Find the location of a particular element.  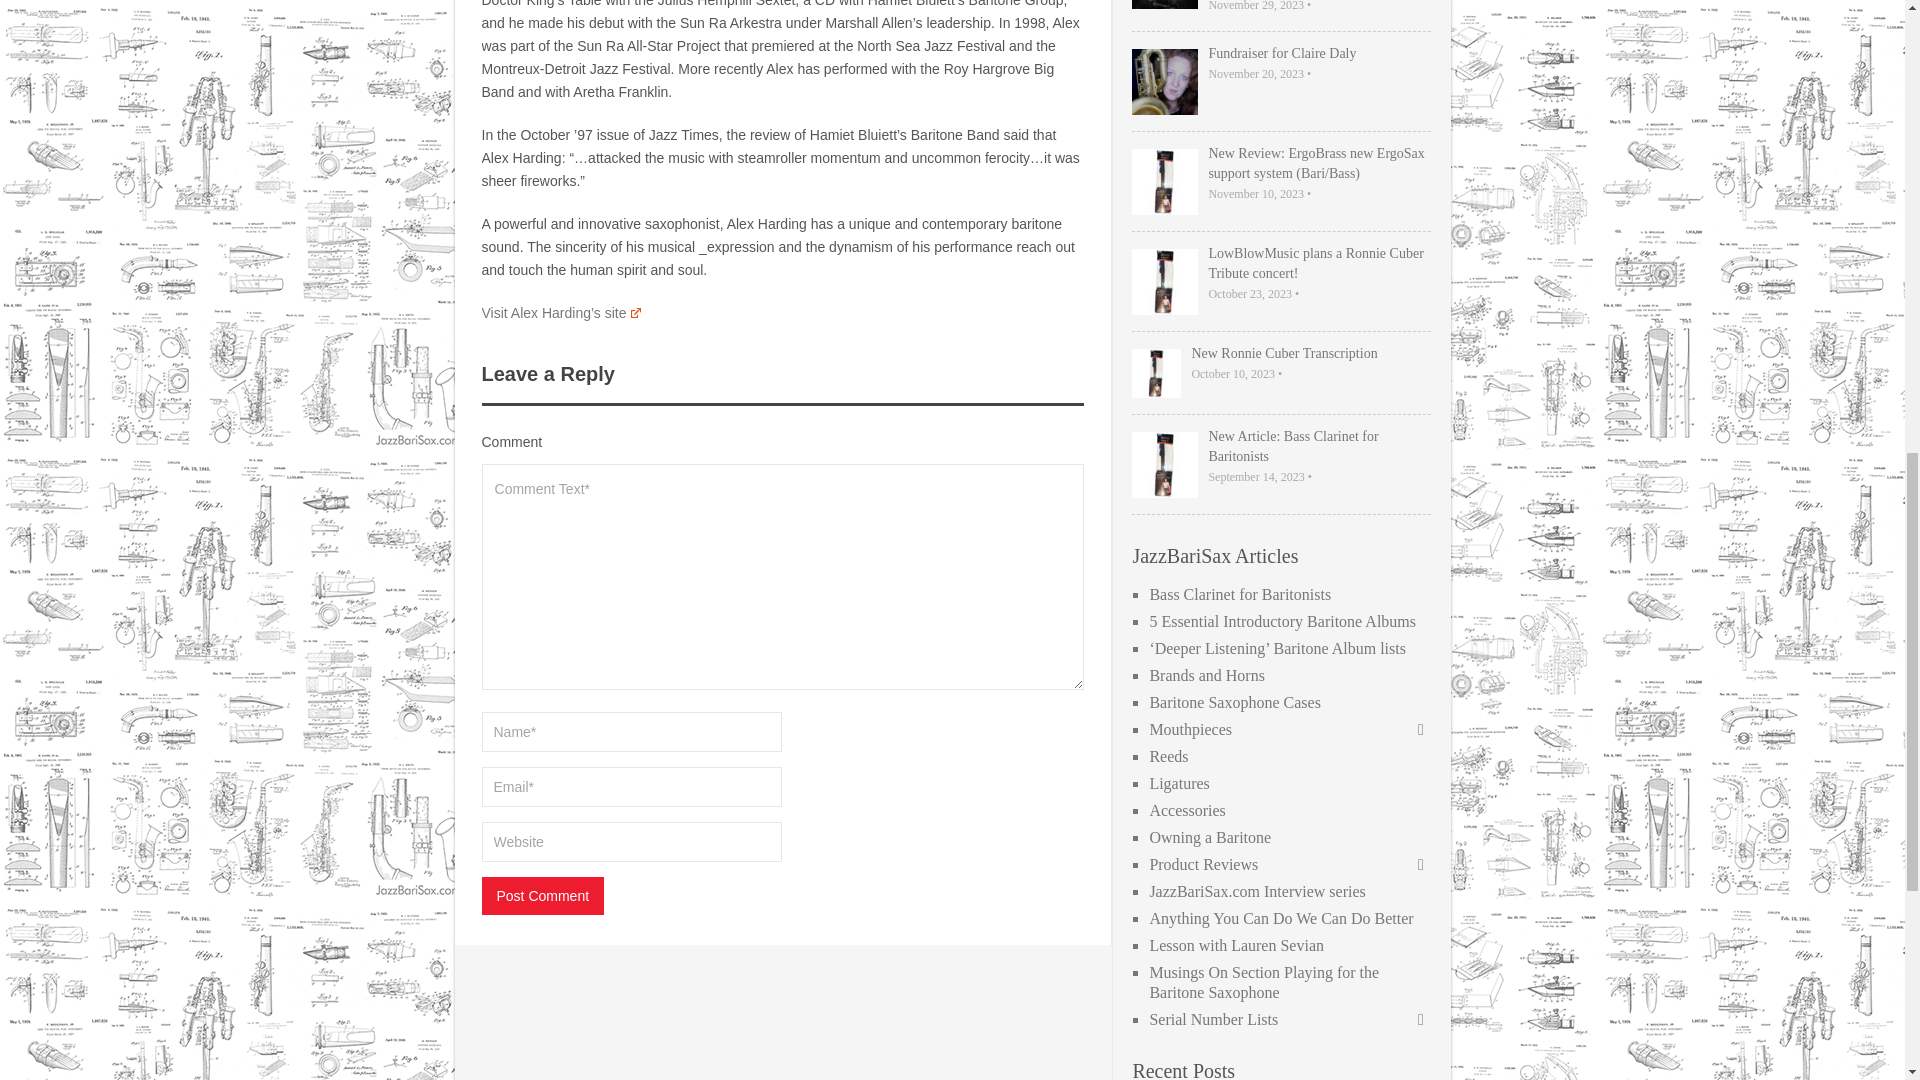

Post Comment is located at coordinates (542, 895).